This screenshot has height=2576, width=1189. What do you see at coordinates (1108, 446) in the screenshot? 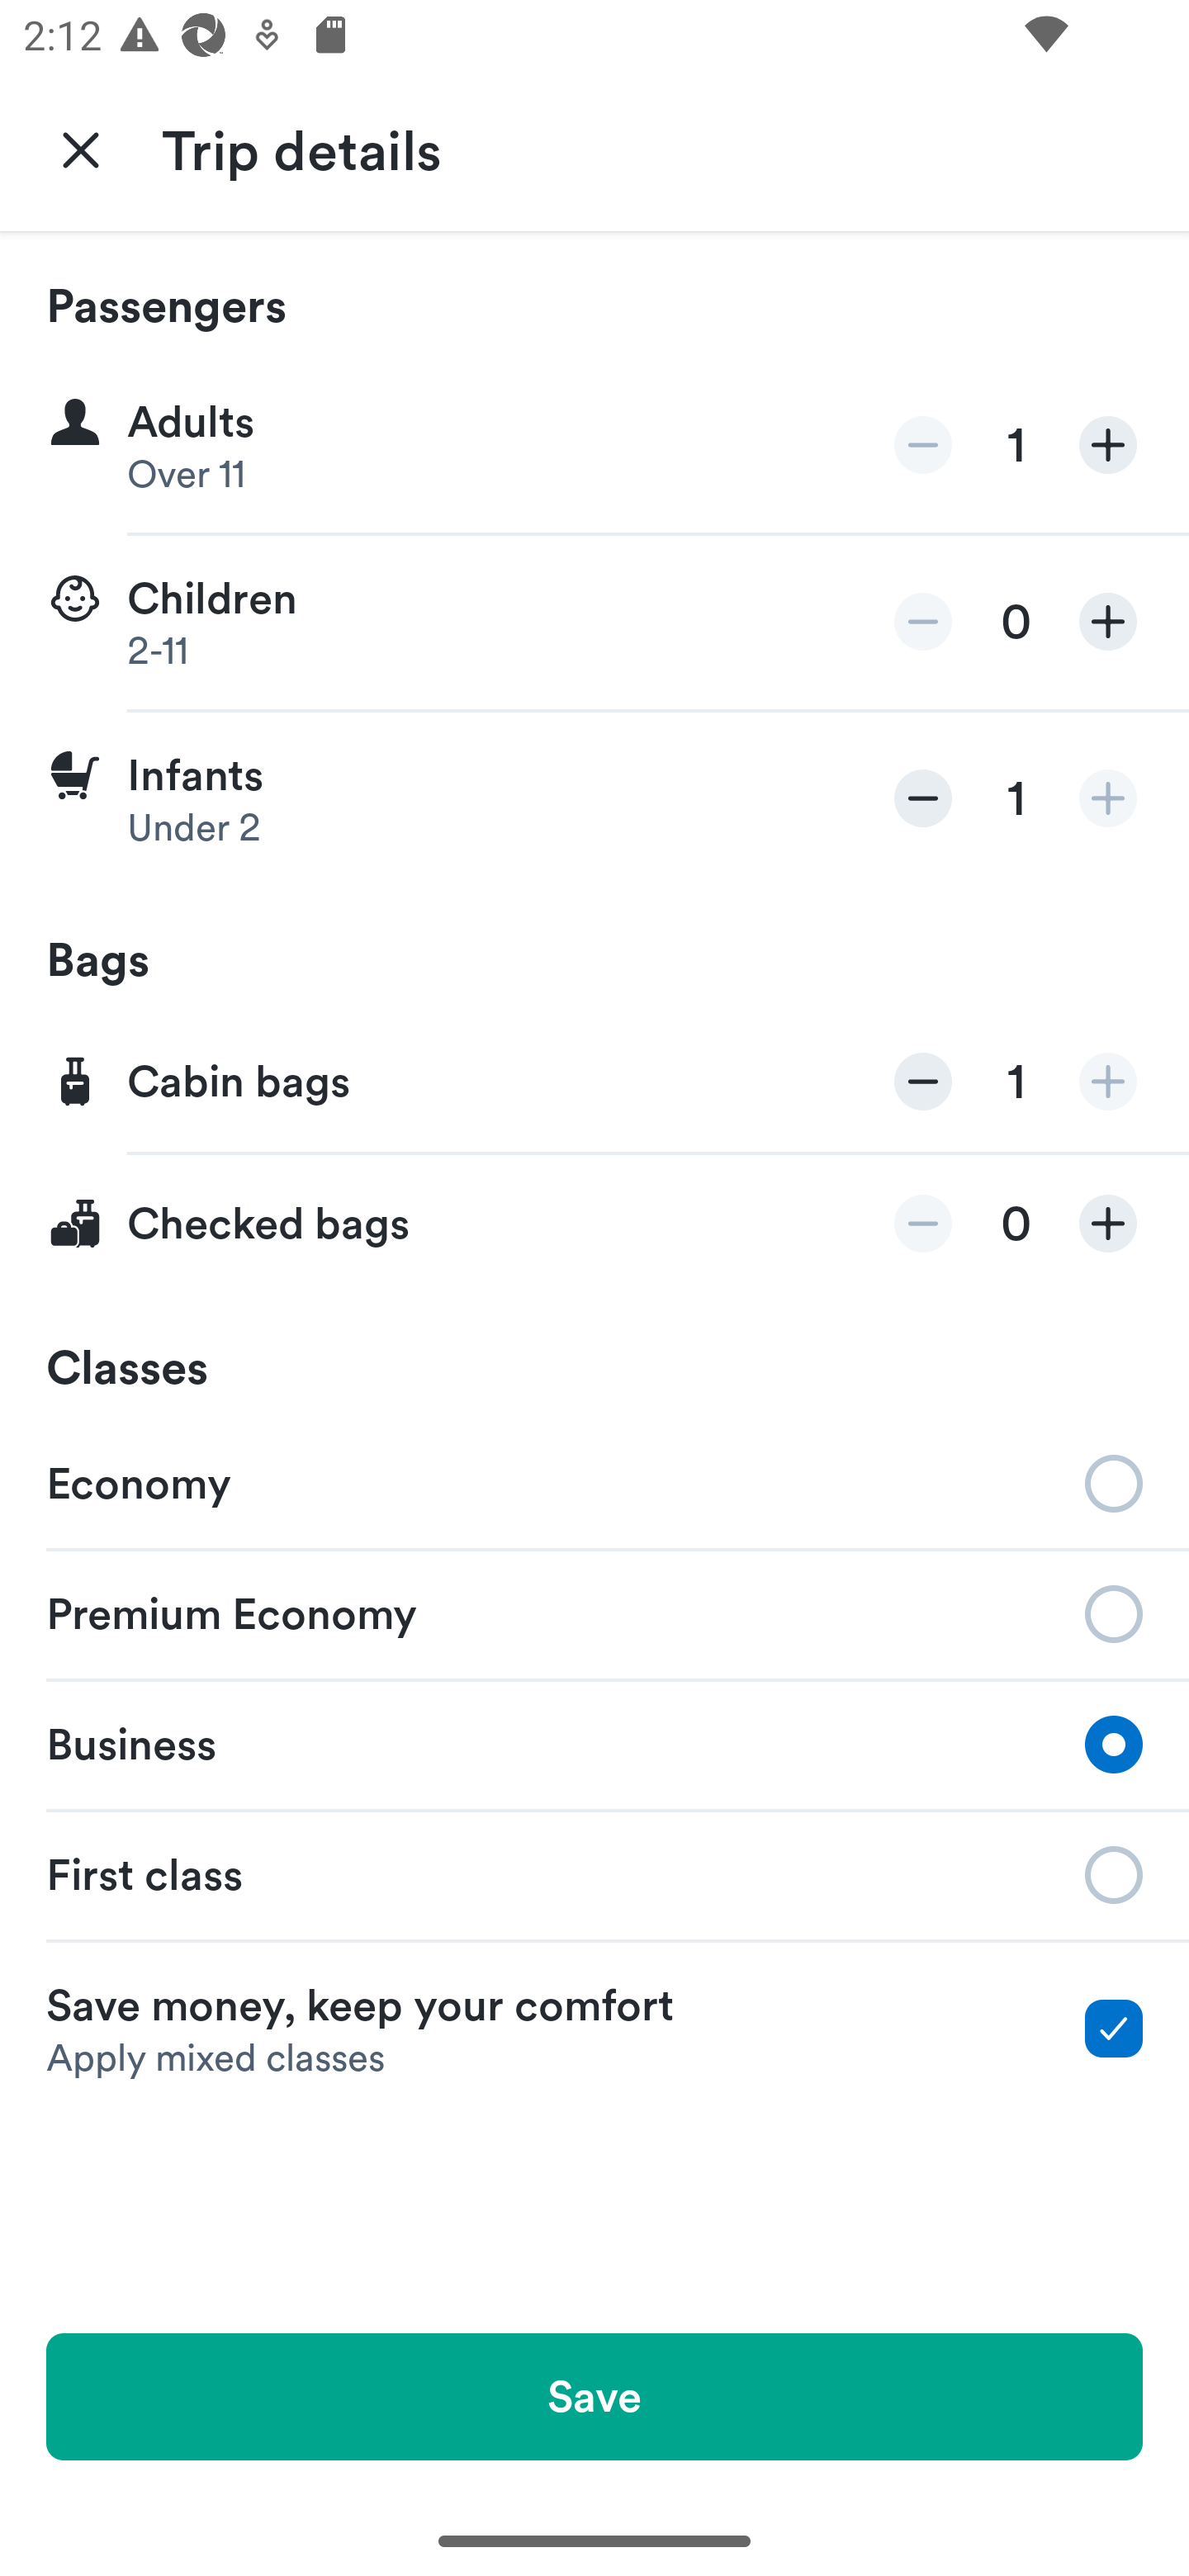
I see `Add` at bounding box center [1108, 446].